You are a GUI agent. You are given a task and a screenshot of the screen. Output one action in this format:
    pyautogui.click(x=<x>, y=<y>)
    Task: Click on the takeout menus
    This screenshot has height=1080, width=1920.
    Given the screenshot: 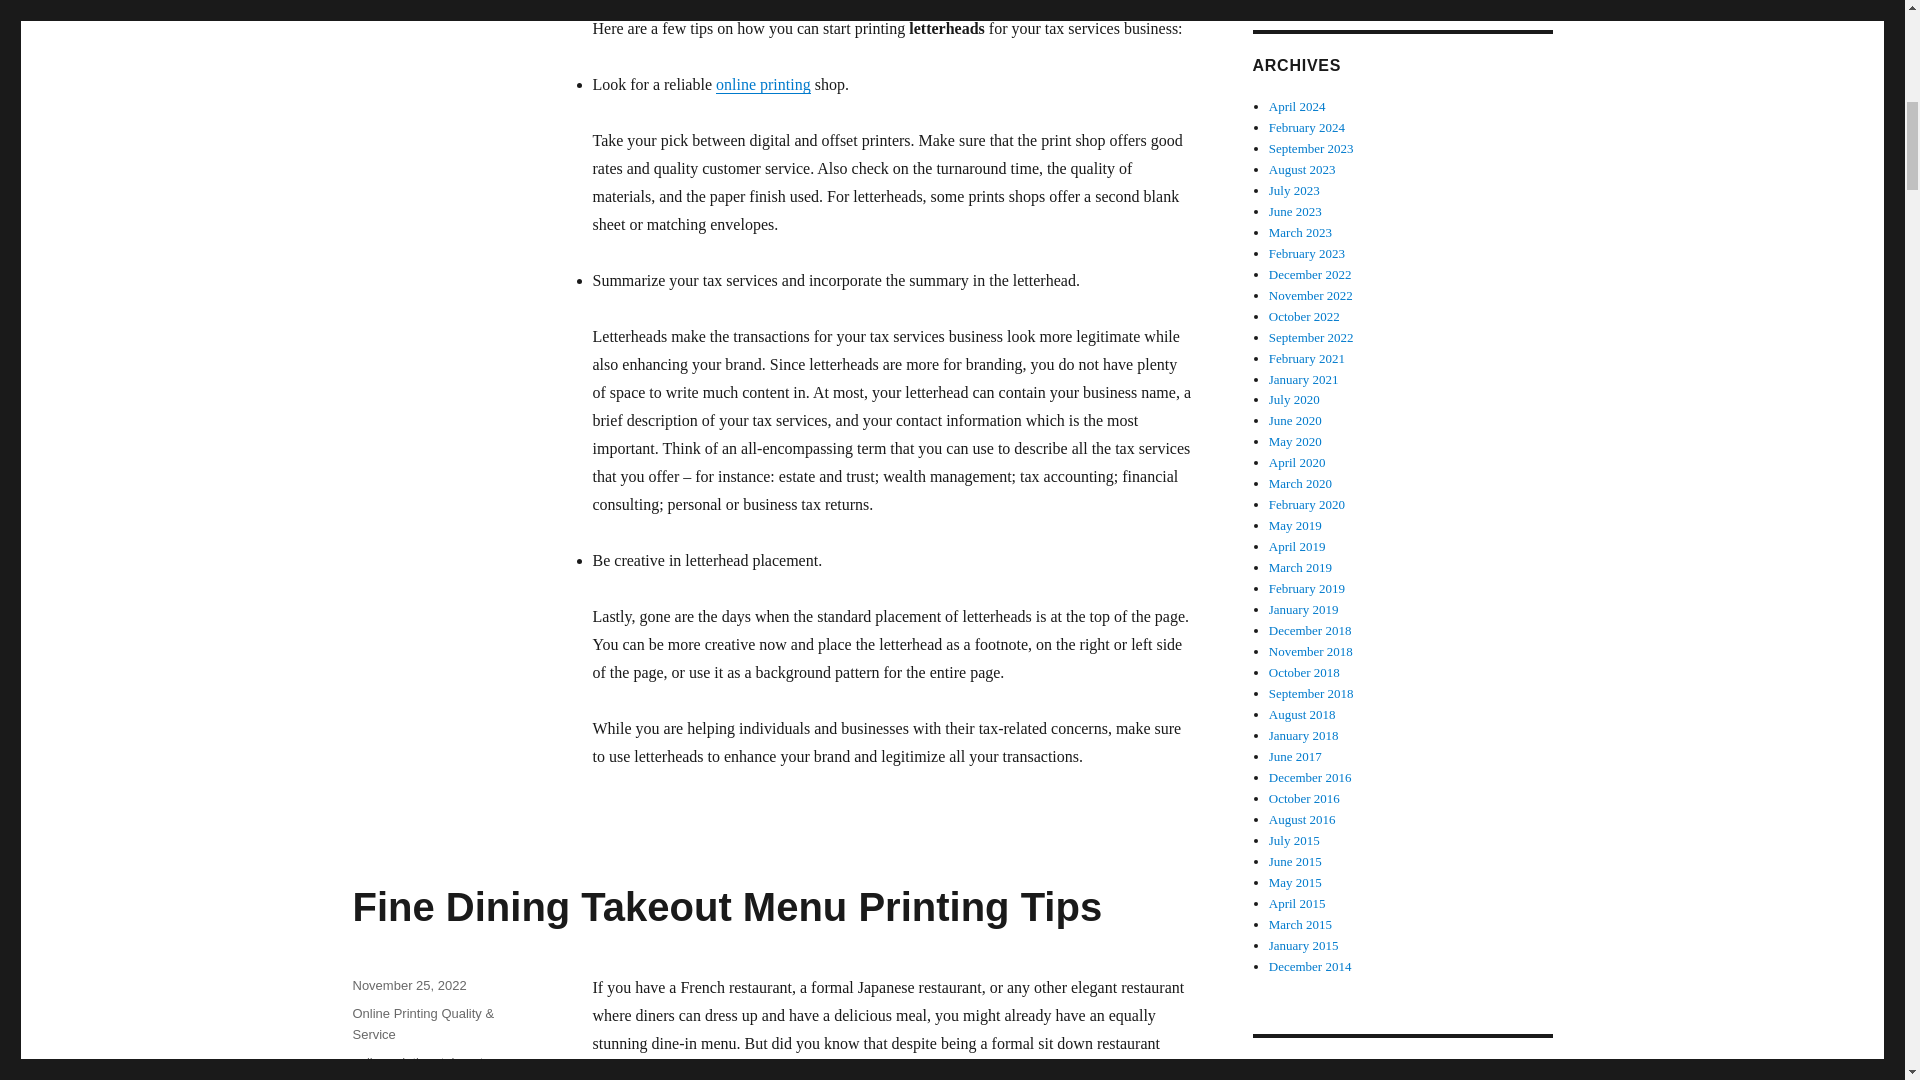 What is the action you would take?
    pyautogui.click(x=484, y=1062)
    